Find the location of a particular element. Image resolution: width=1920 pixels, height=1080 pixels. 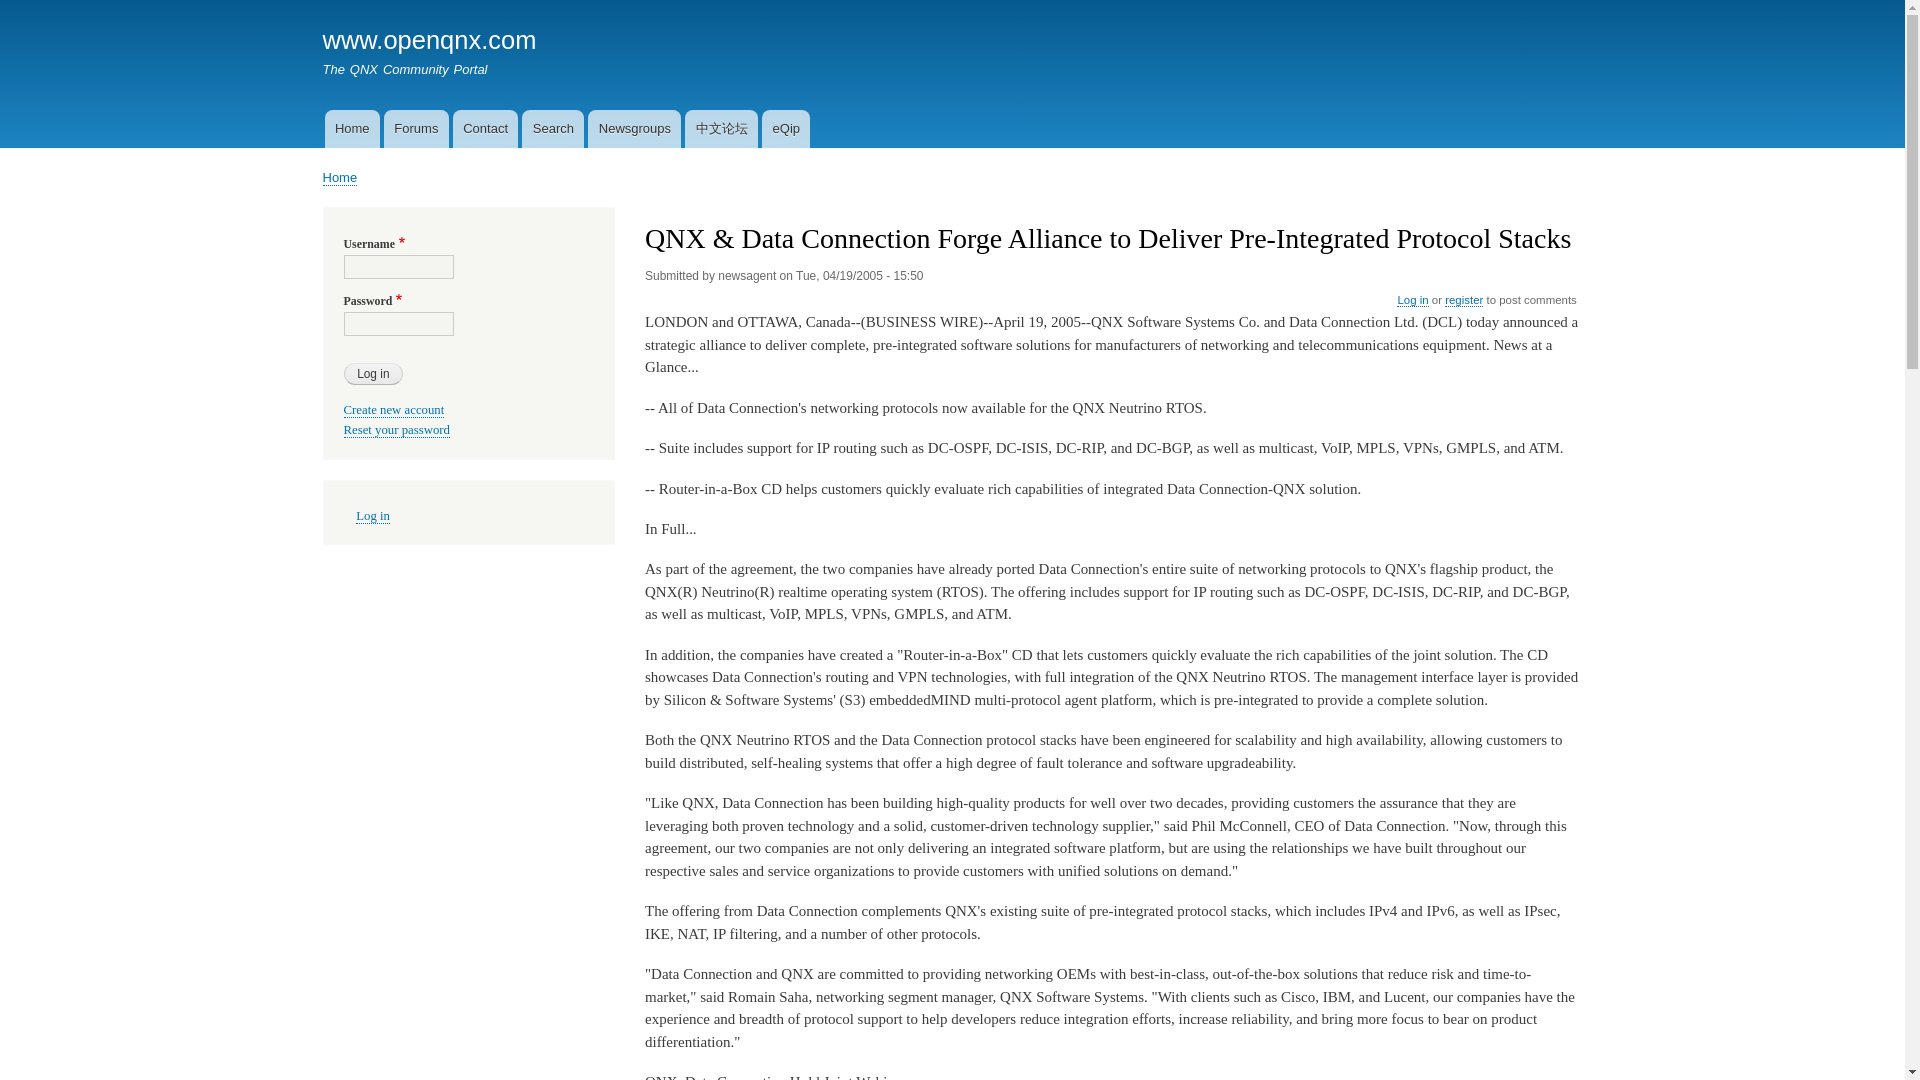

Create a new user account. is located at coordinates (394, 410).